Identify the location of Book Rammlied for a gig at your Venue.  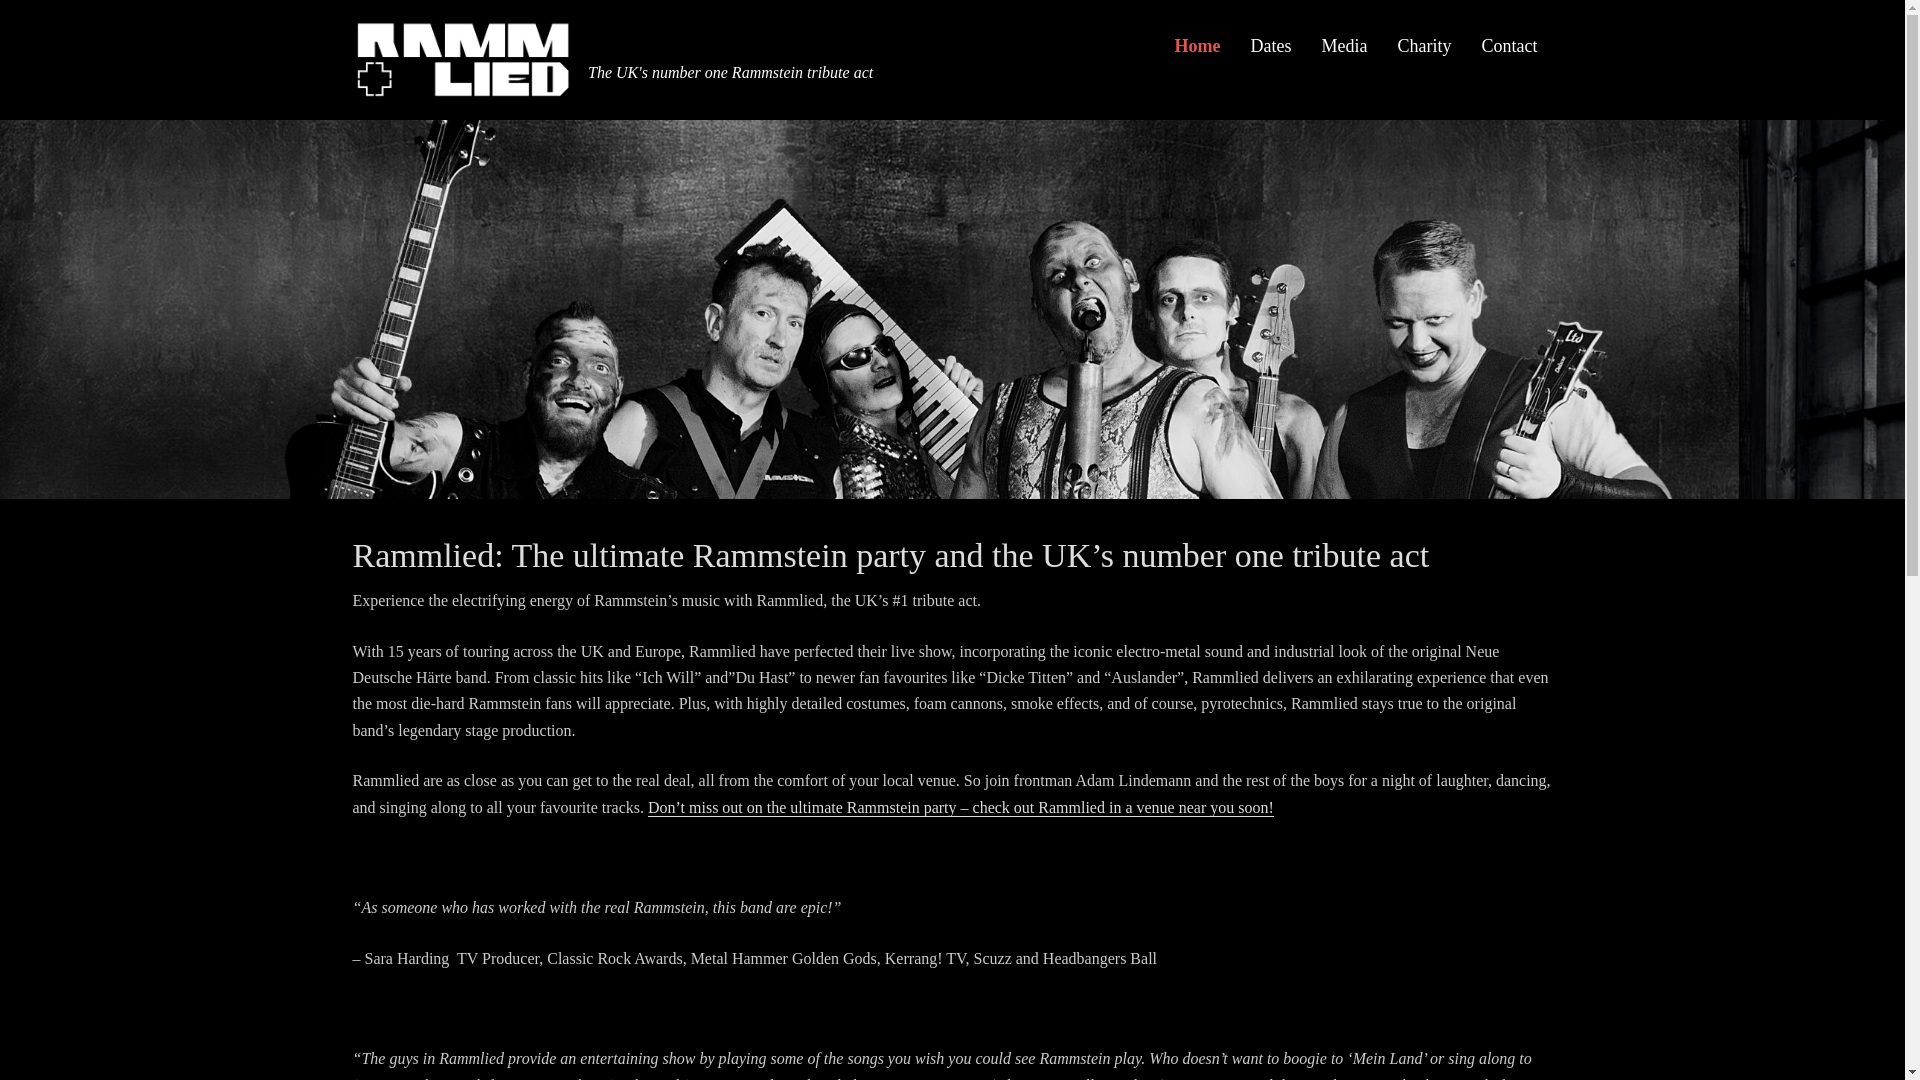
(1508, 46).